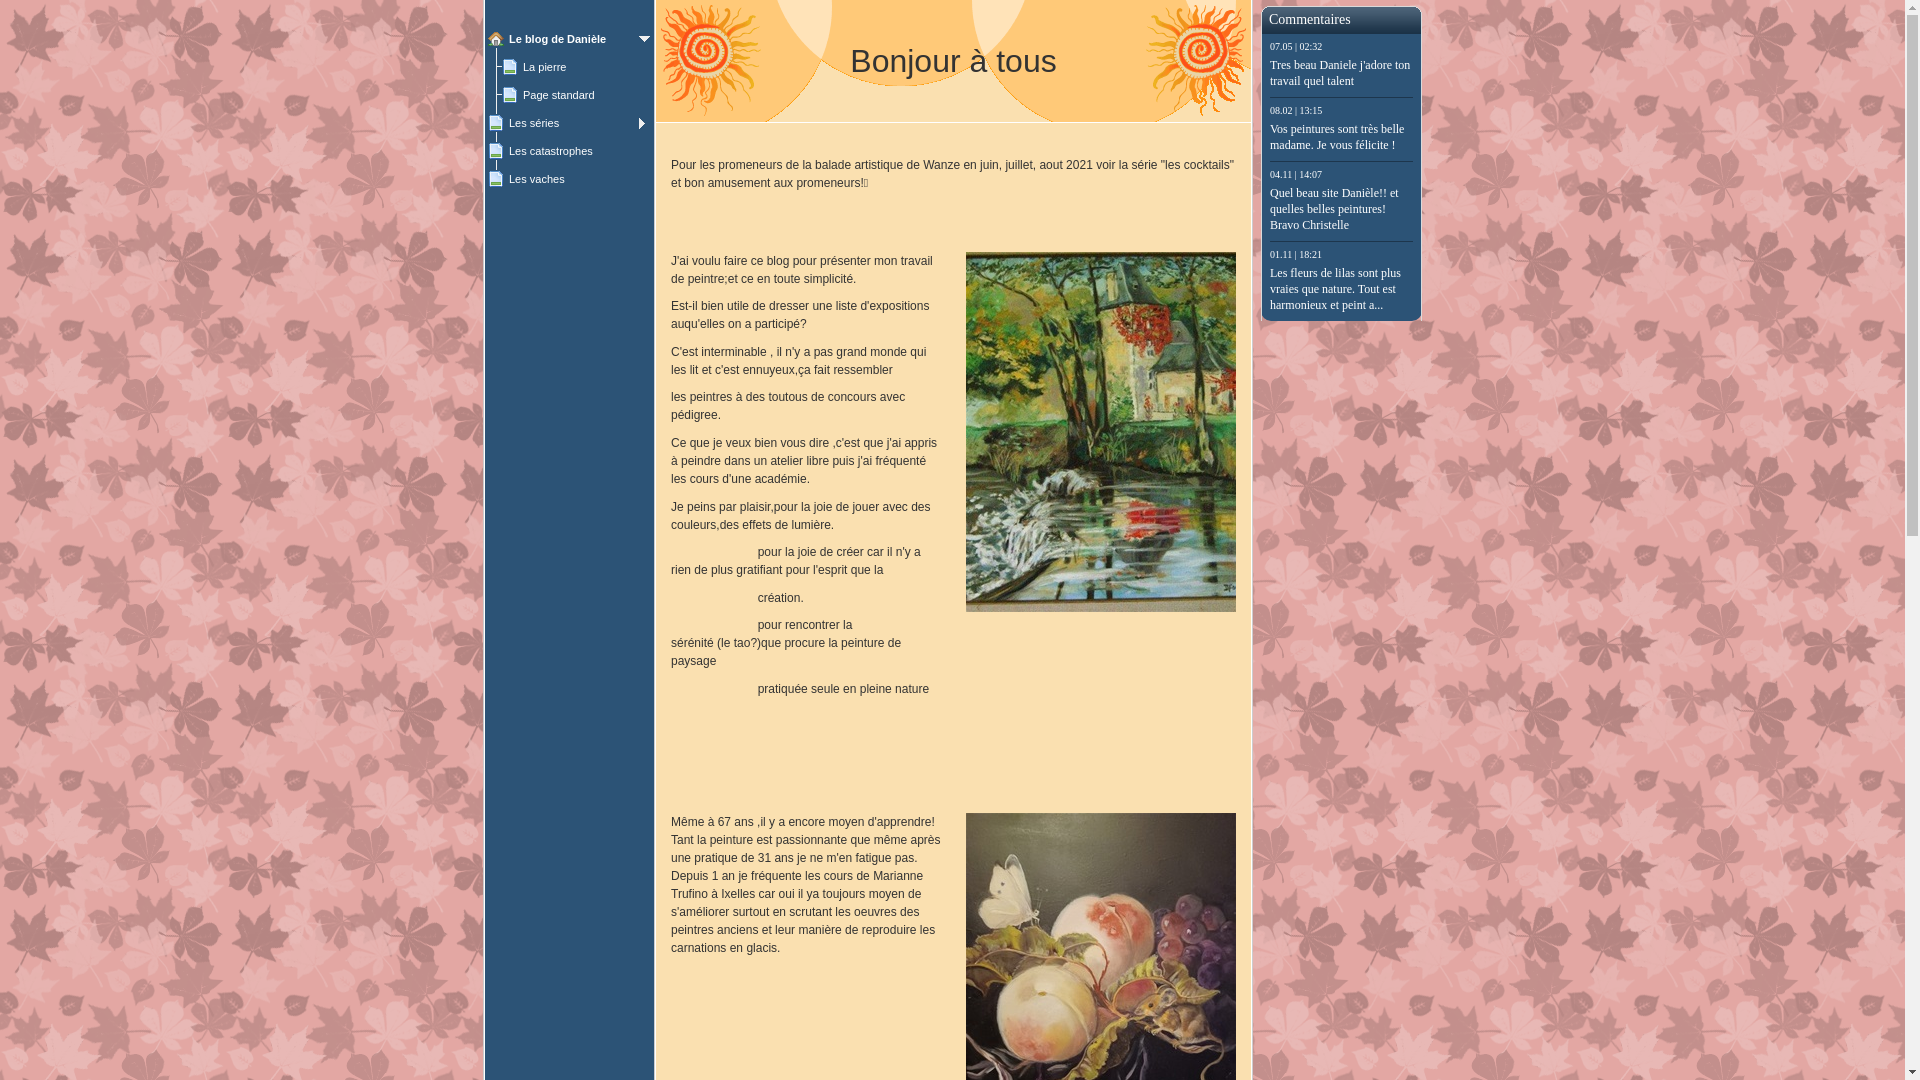 The image size is (1920, 1080). What do you see at coordinates (570, 151) in the screenshot?
I see `Les catastrophes` at bounding box center [570, 151].